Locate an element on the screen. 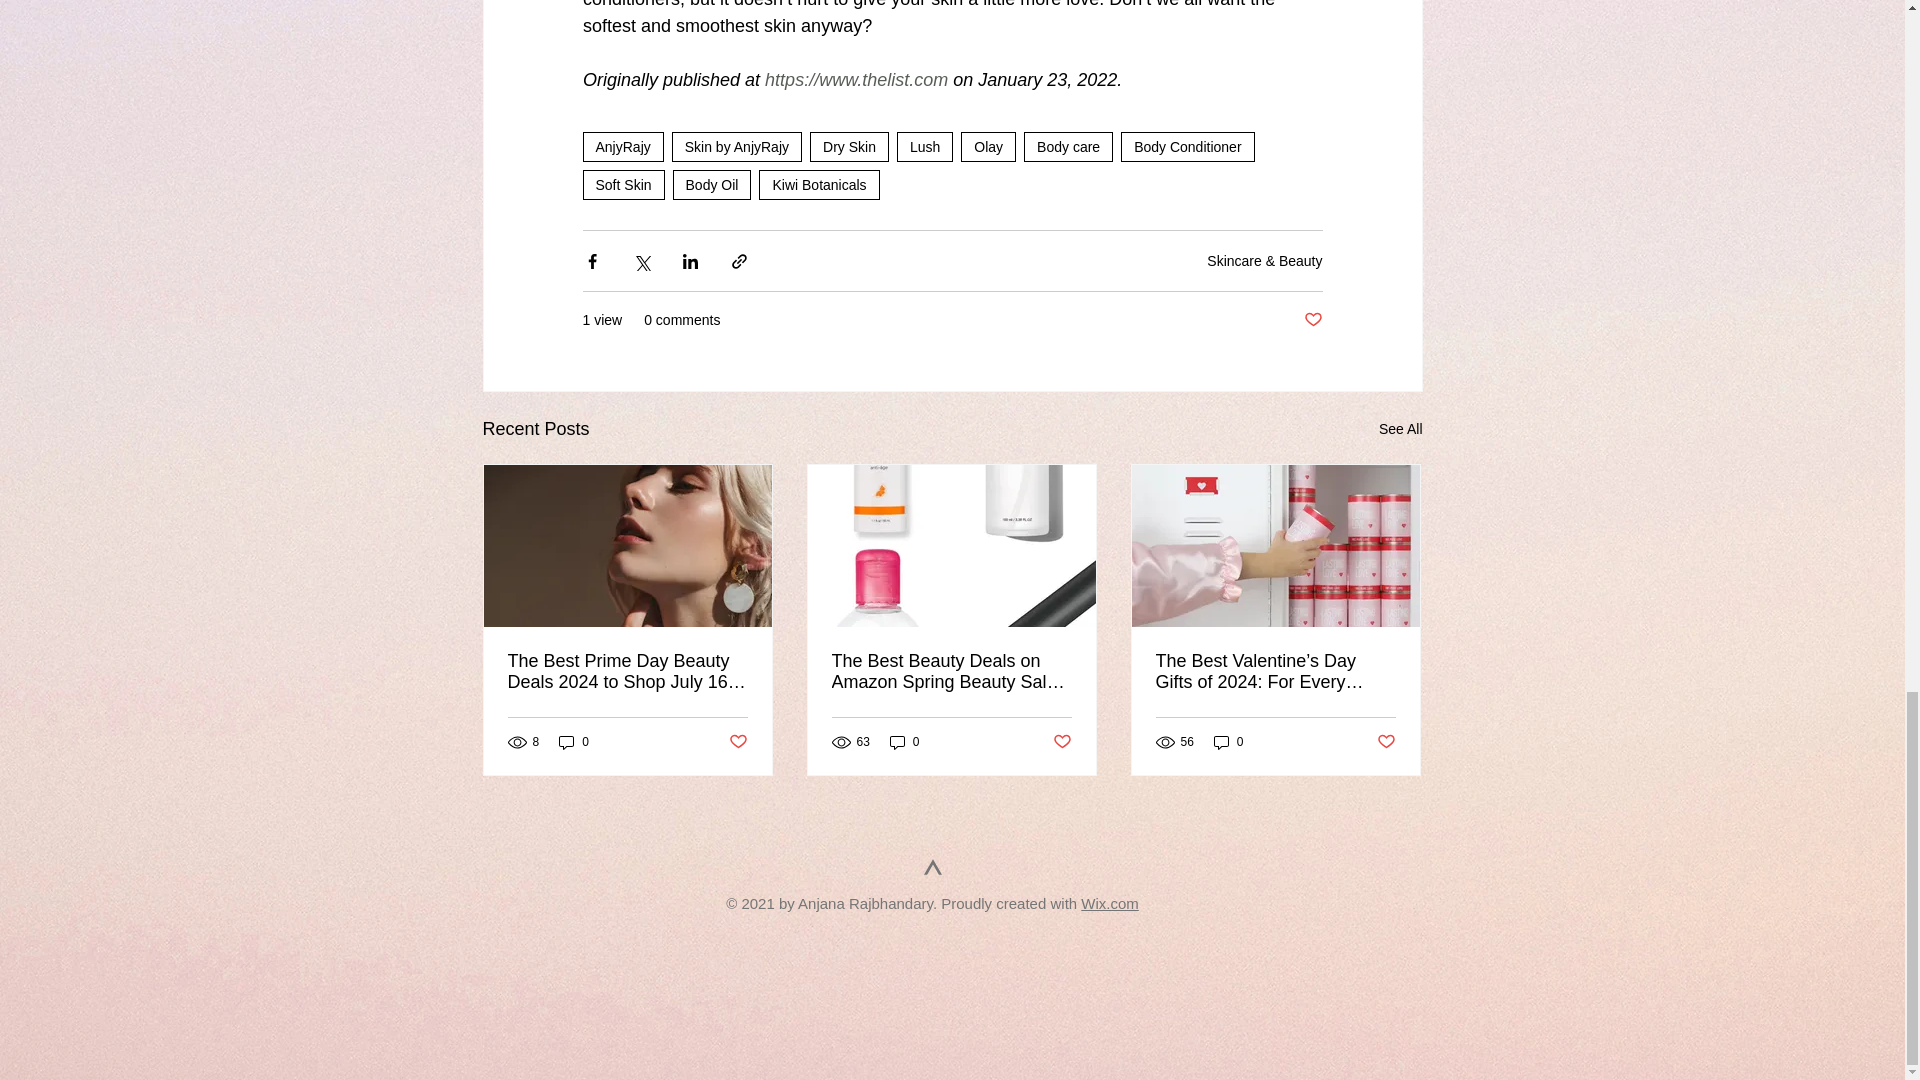  Soft Skin is located at coordinates (622, 184).